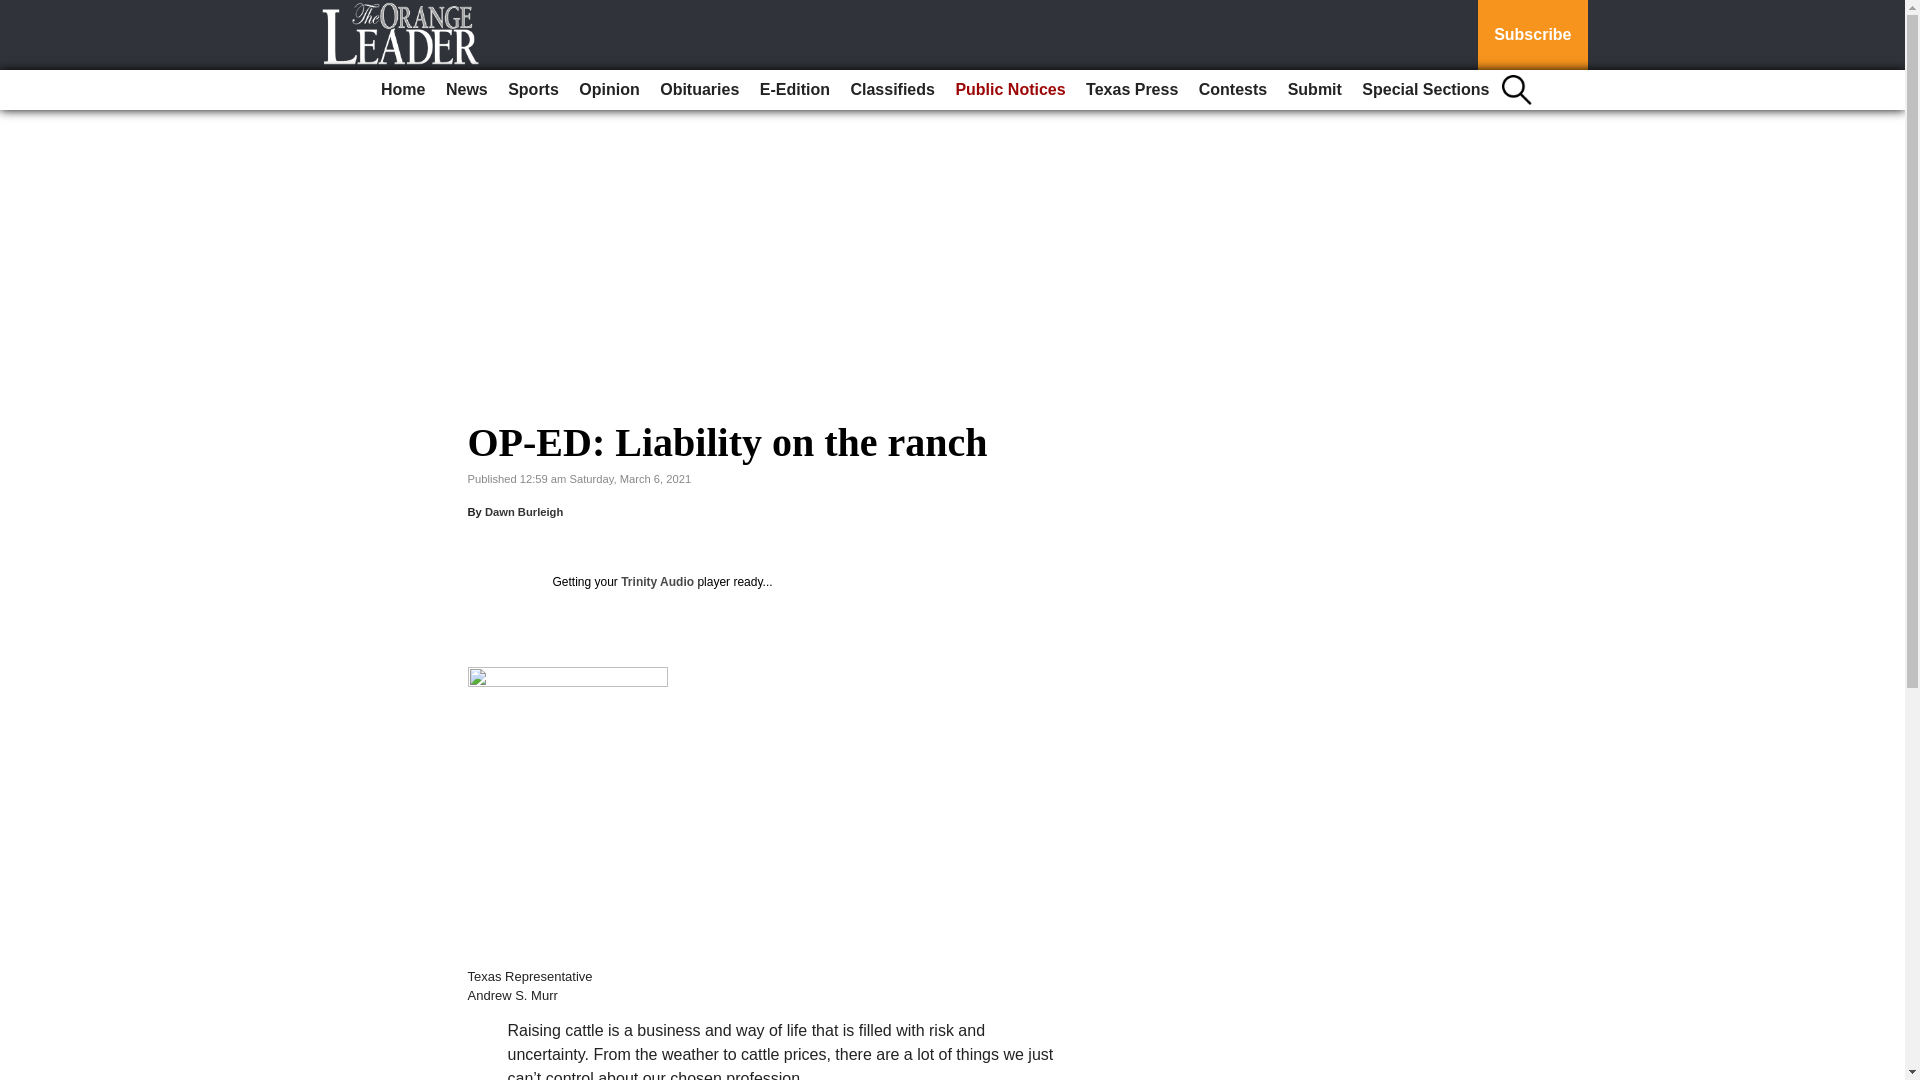  I want to click on Obituaries, so click(699, 90).